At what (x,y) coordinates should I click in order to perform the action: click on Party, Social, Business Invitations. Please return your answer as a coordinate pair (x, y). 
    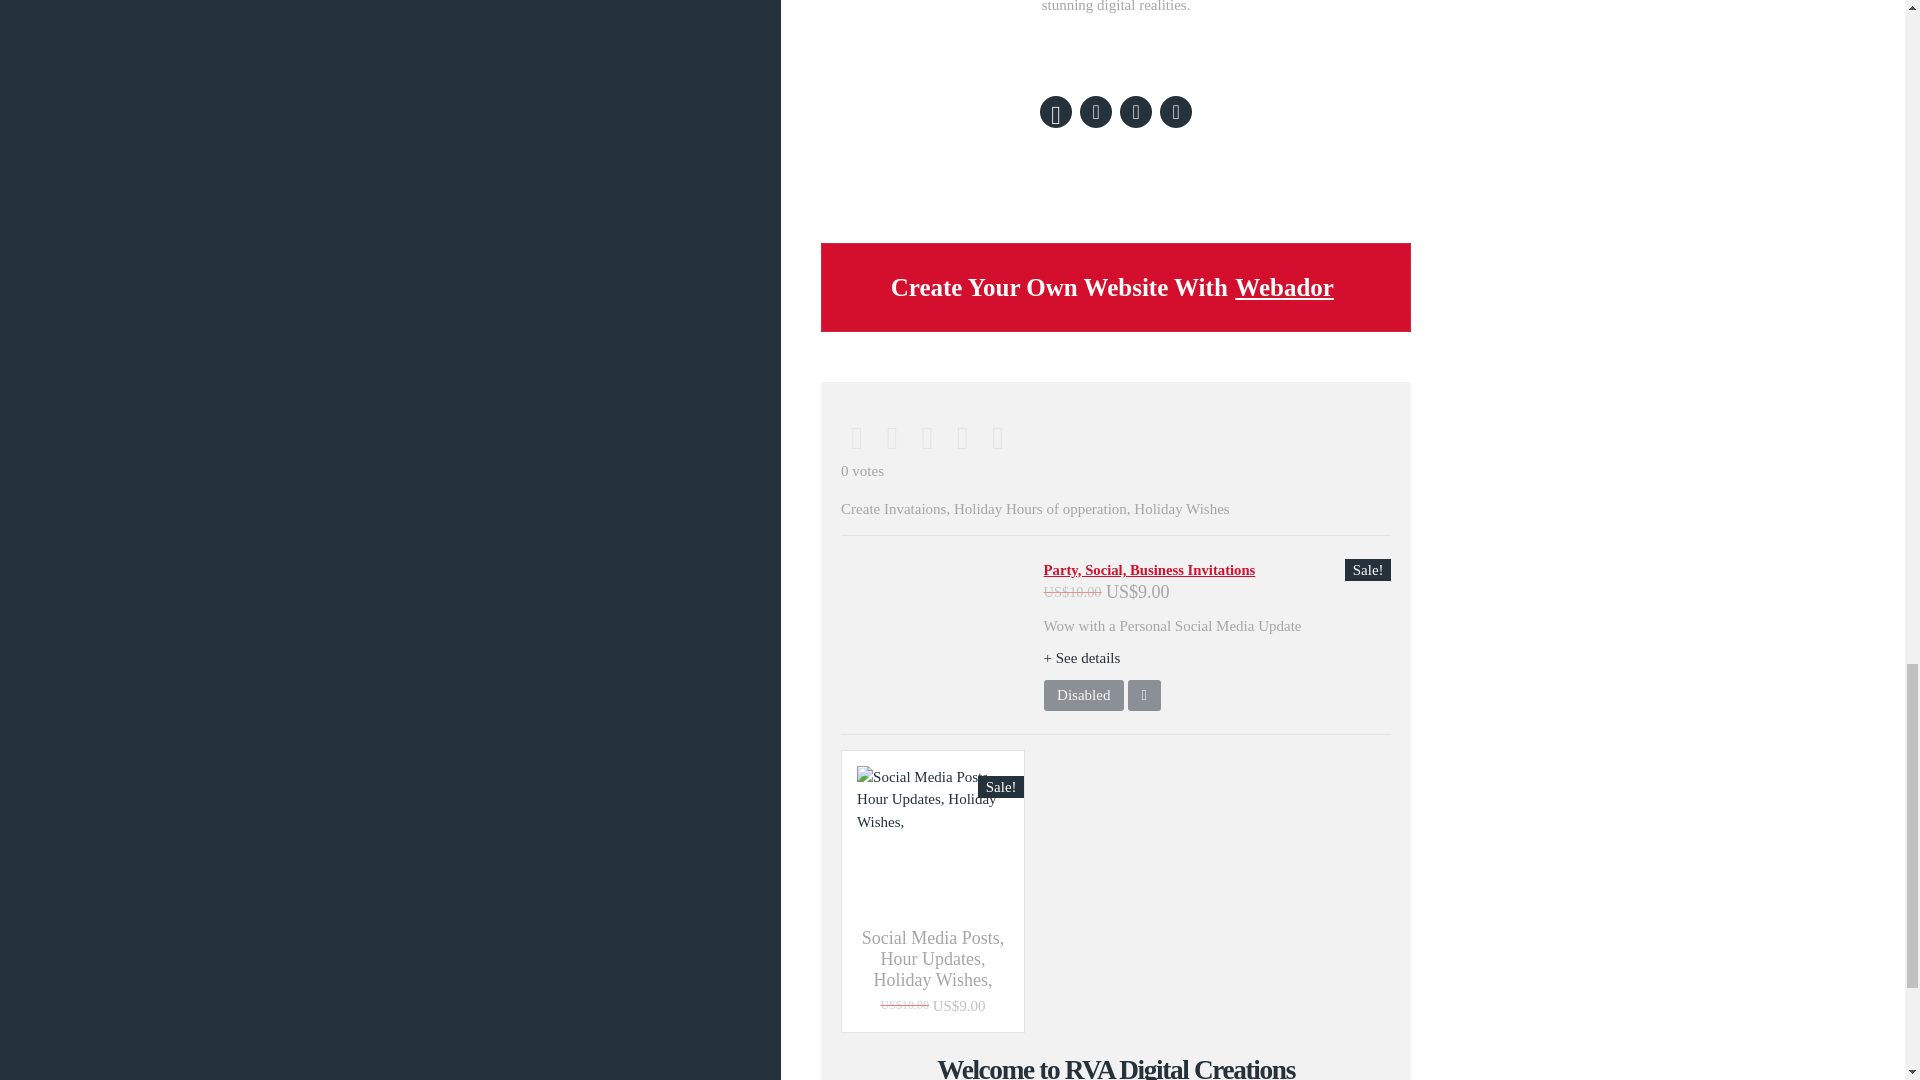
    Looking at the image, I should click on (1150, 569).